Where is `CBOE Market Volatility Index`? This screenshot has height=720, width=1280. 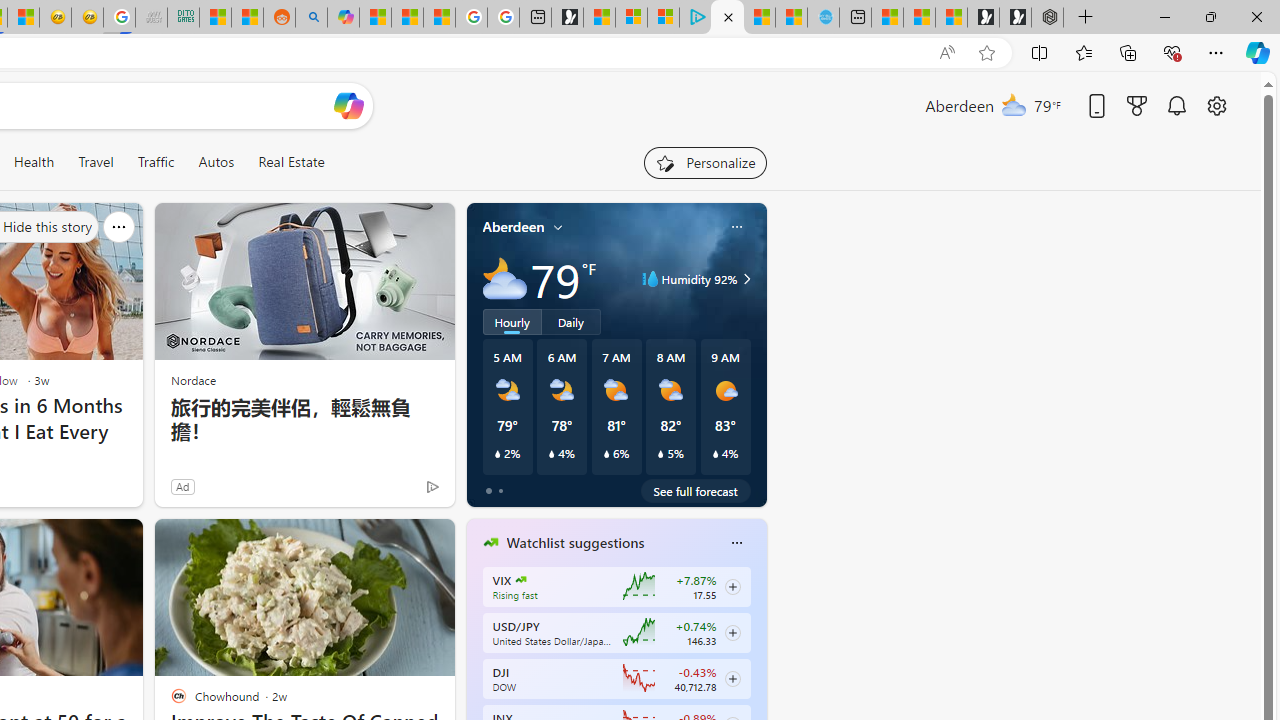
CBOE Market Volatility Index is located at coordinates (520, 580).